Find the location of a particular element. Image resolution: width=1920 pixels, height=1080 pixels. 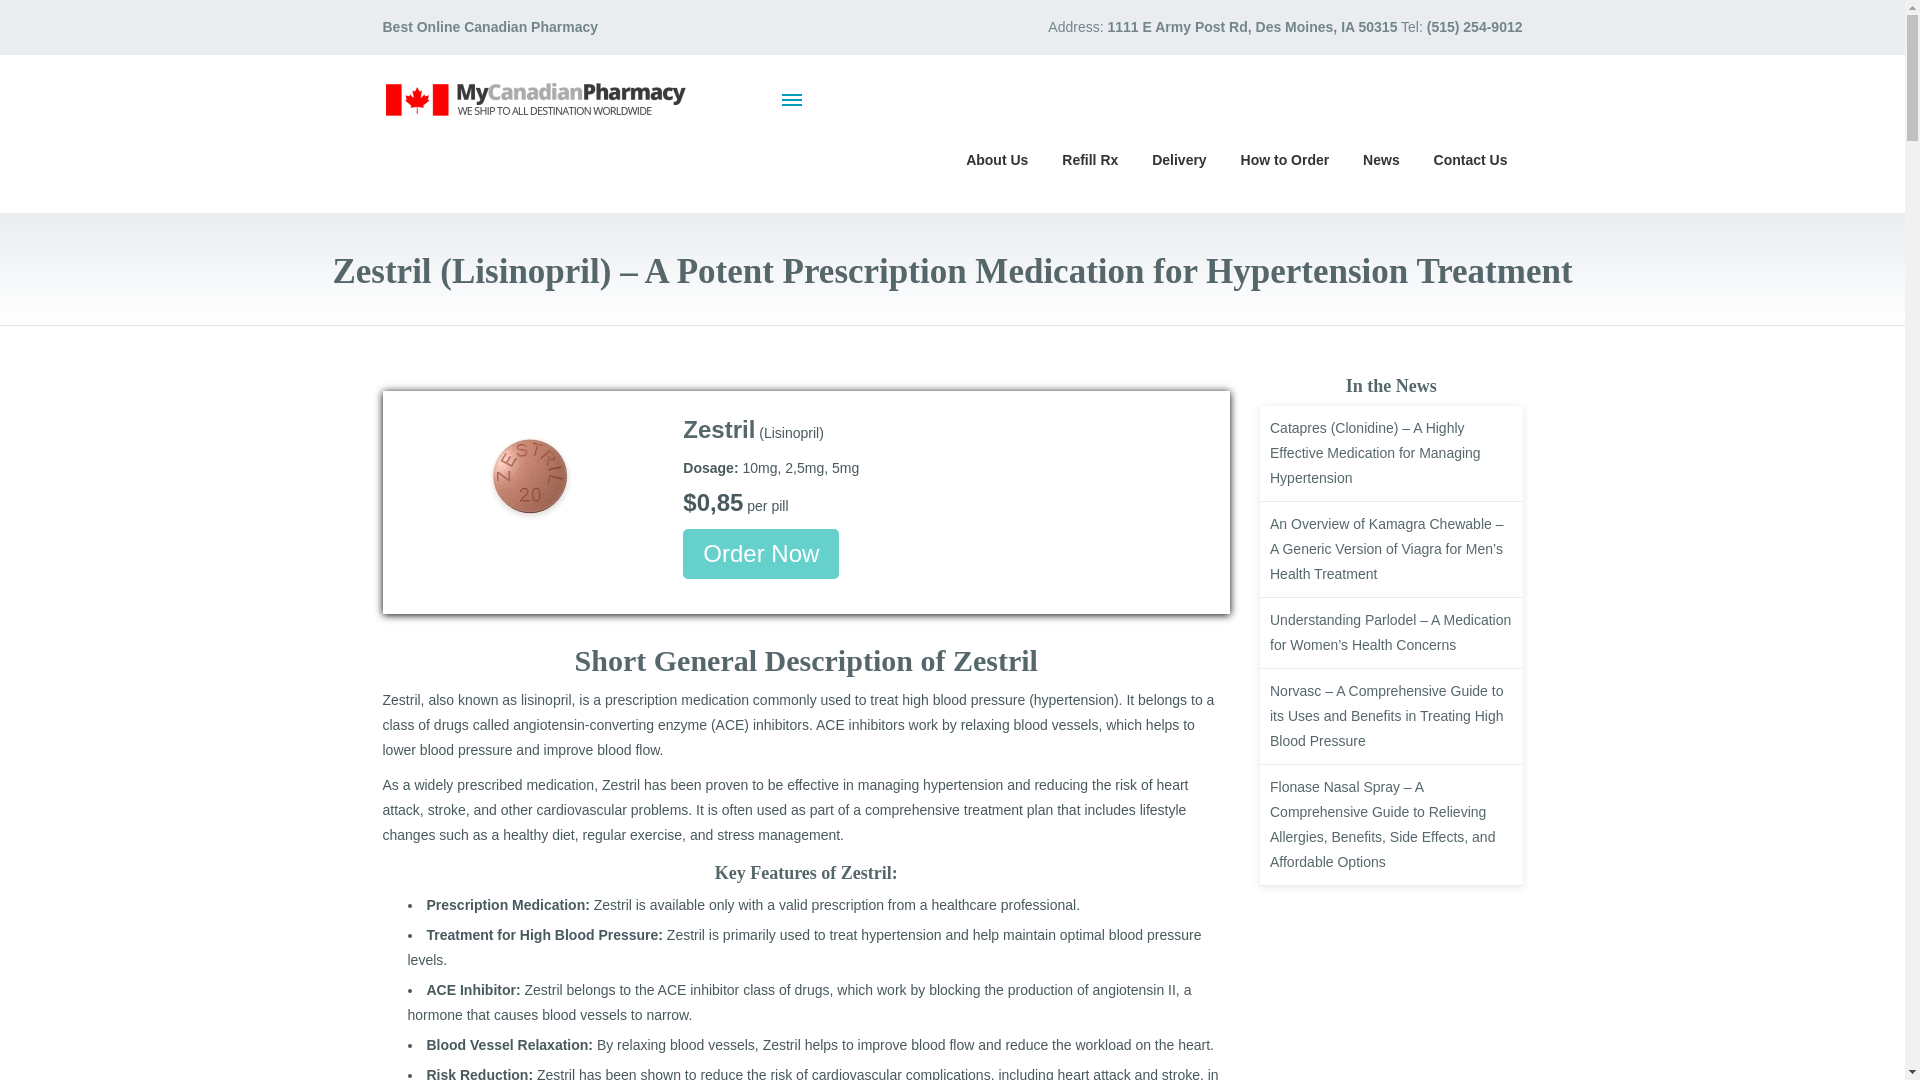

Refill Rx is located at coordinates (1089, 158).